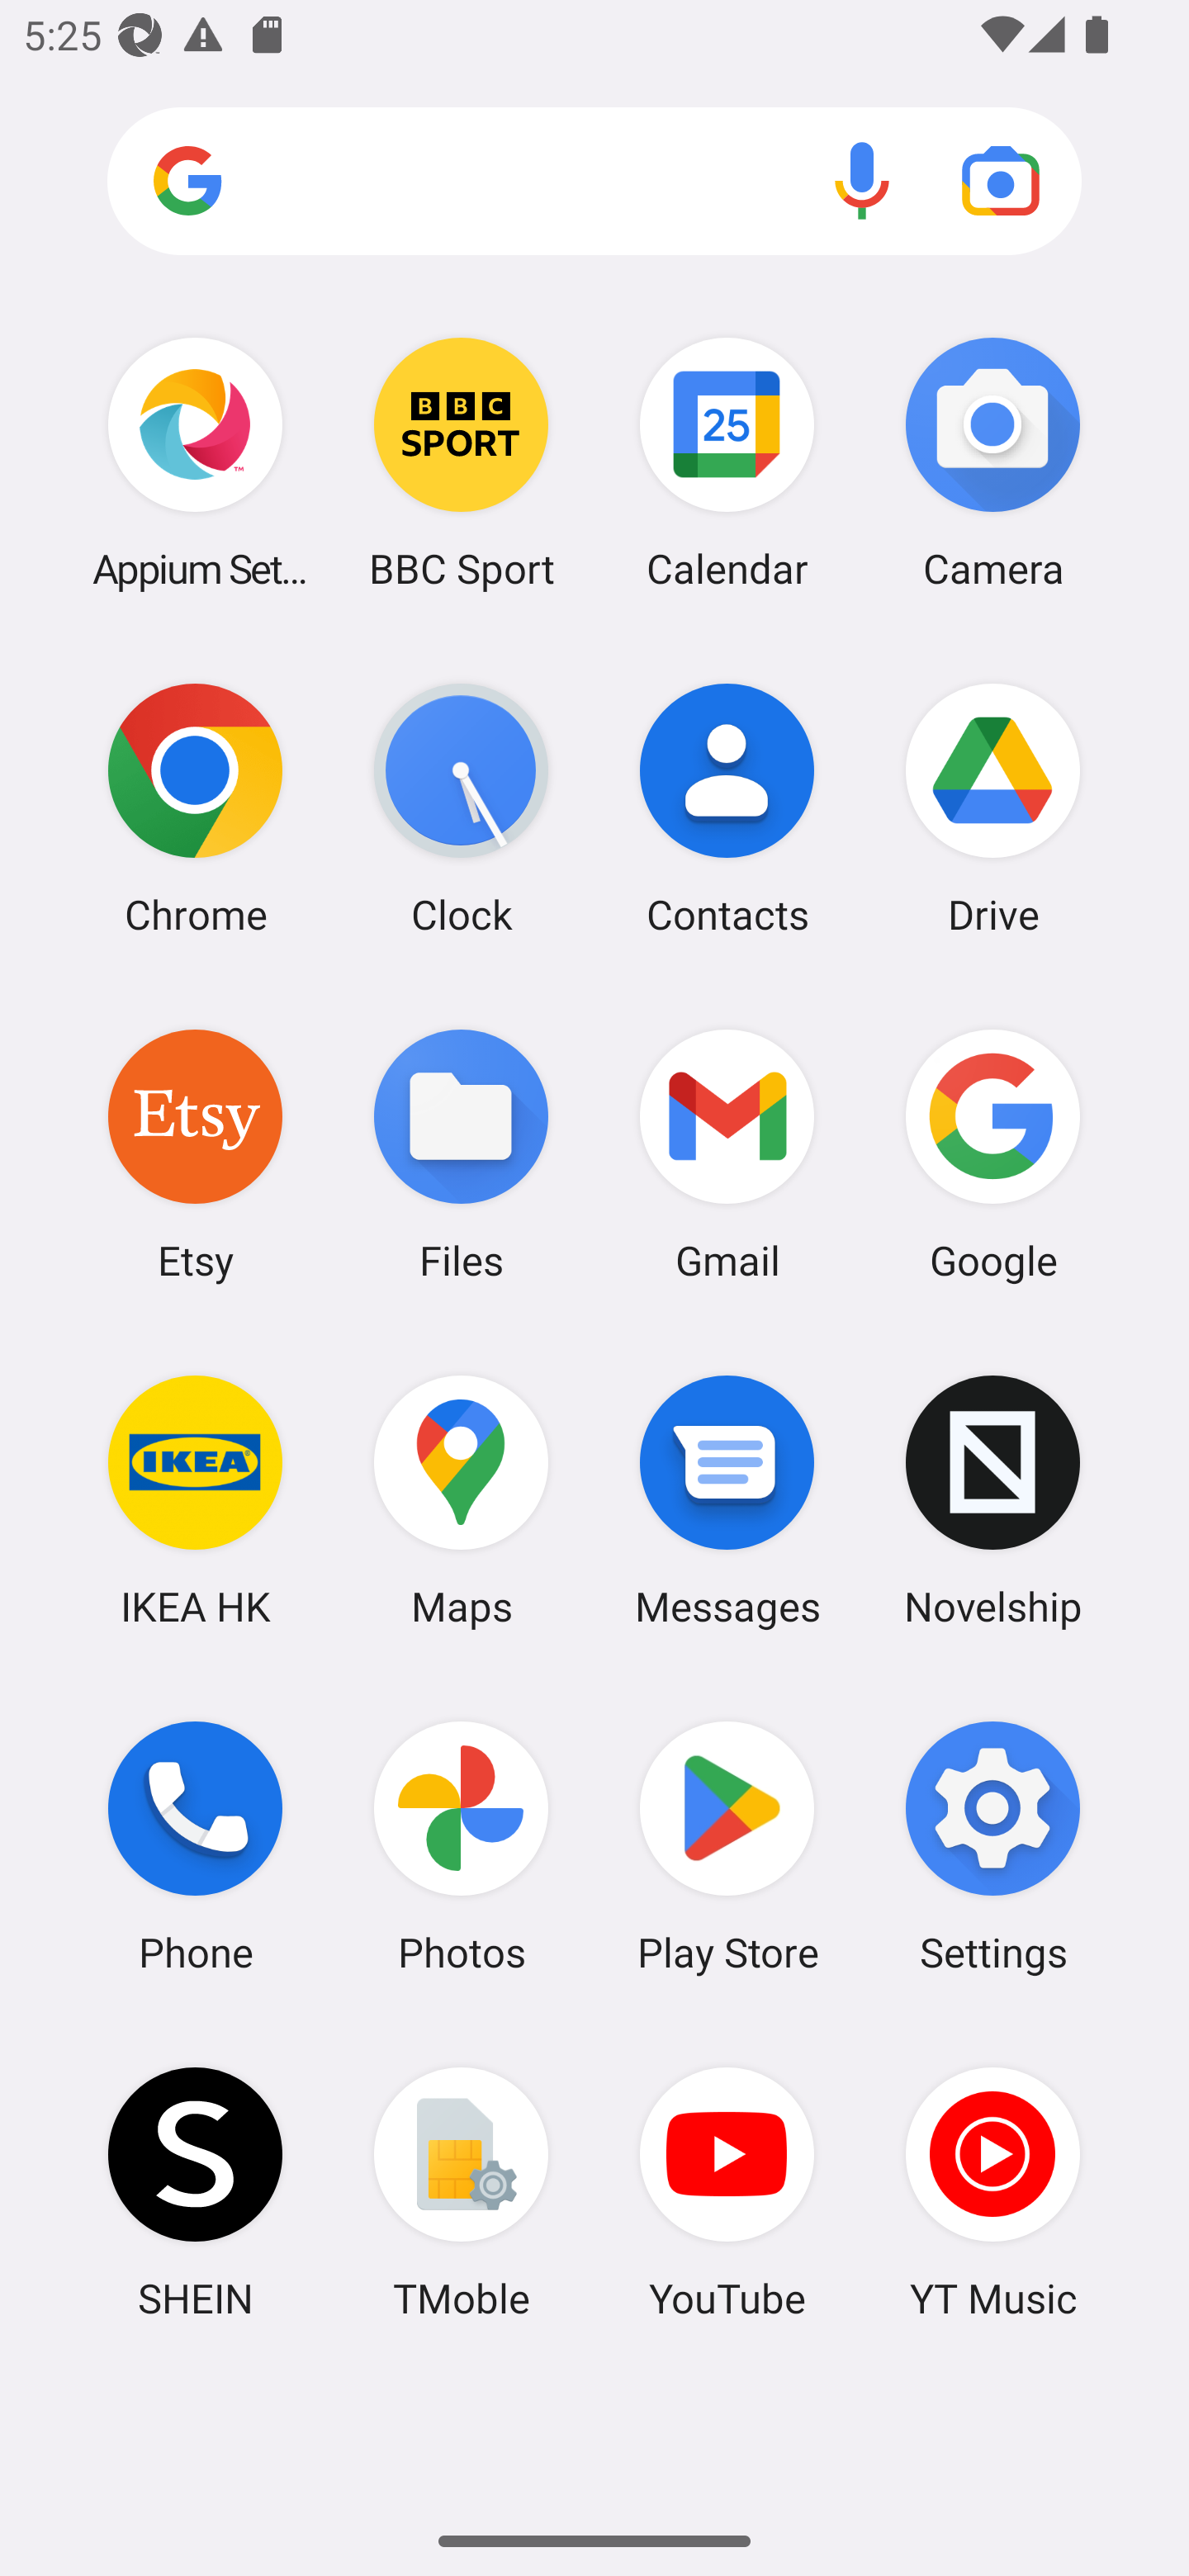 This screenshot has height=2576, width=1189. I want to click on YT Music, so click(992, 2192).